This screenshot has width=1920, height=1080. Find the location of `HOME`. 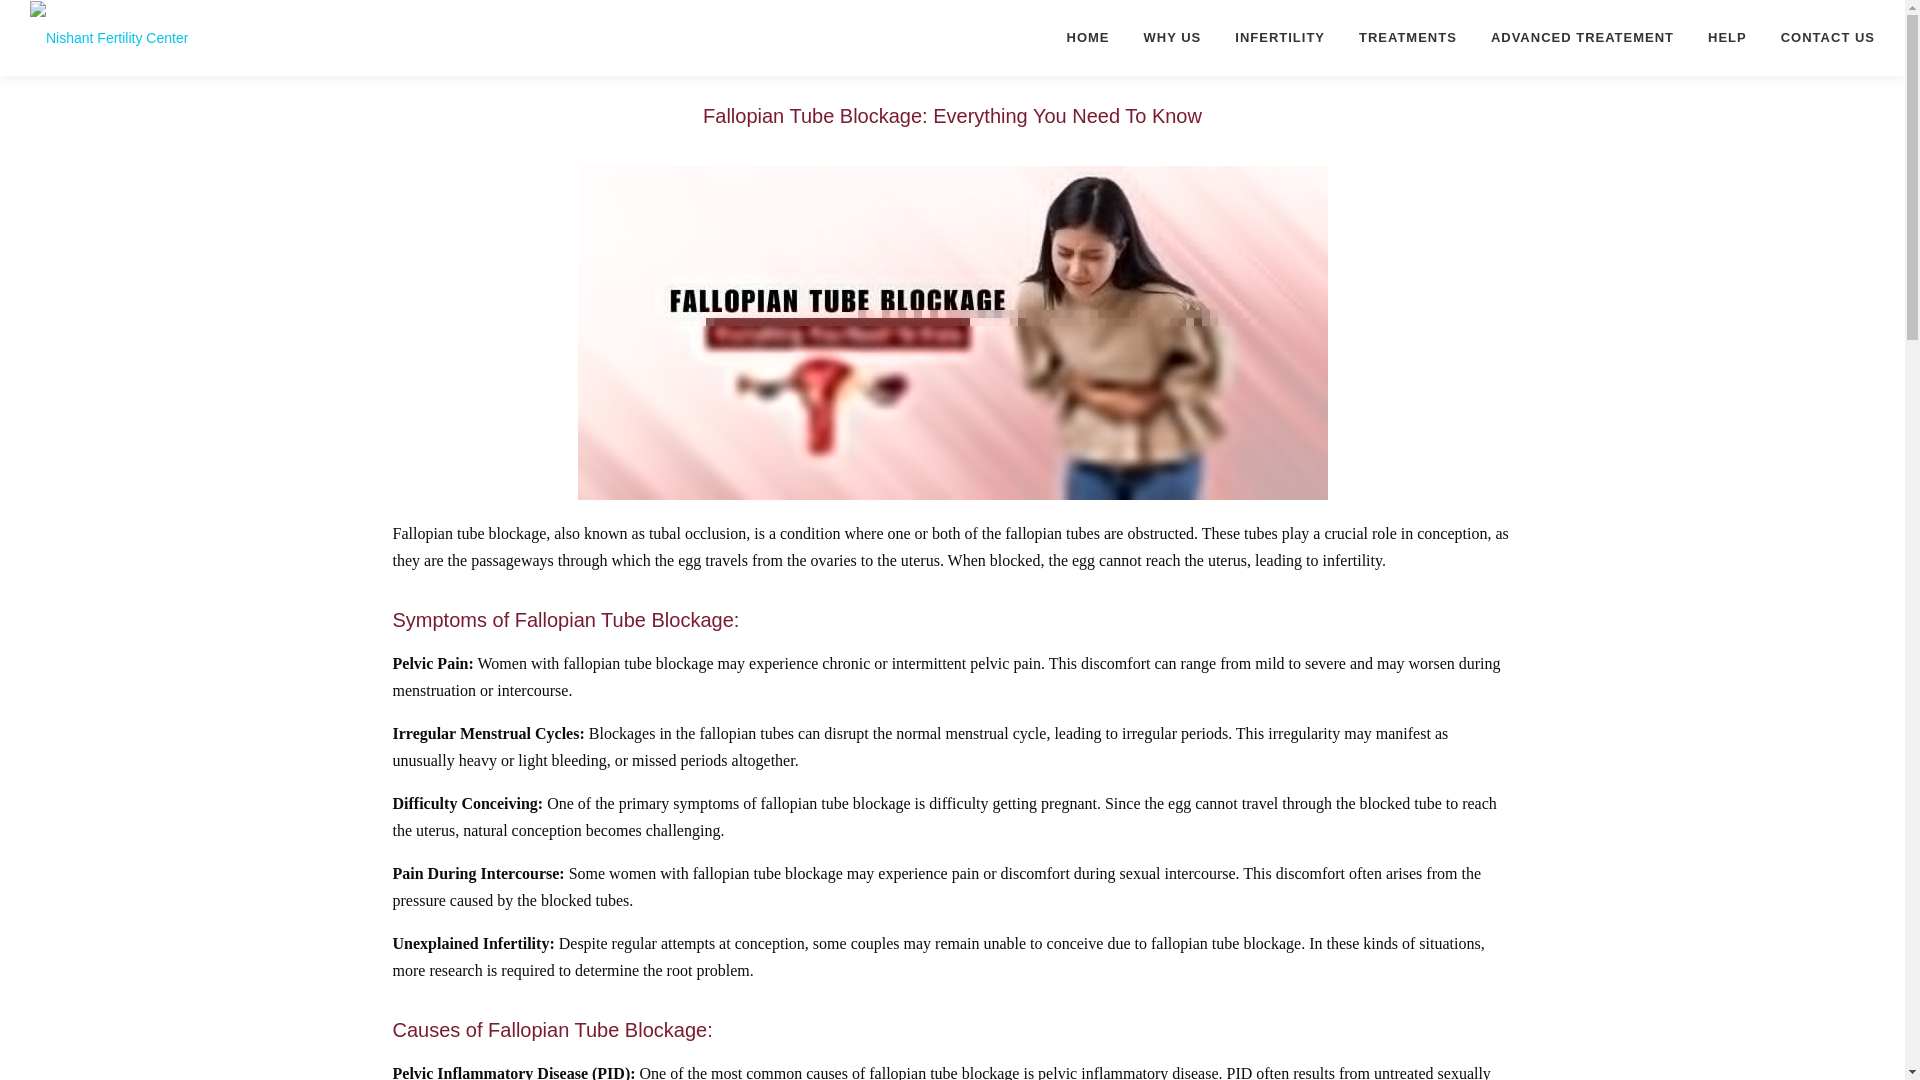

HOME is located at coordinates (1088, 37).